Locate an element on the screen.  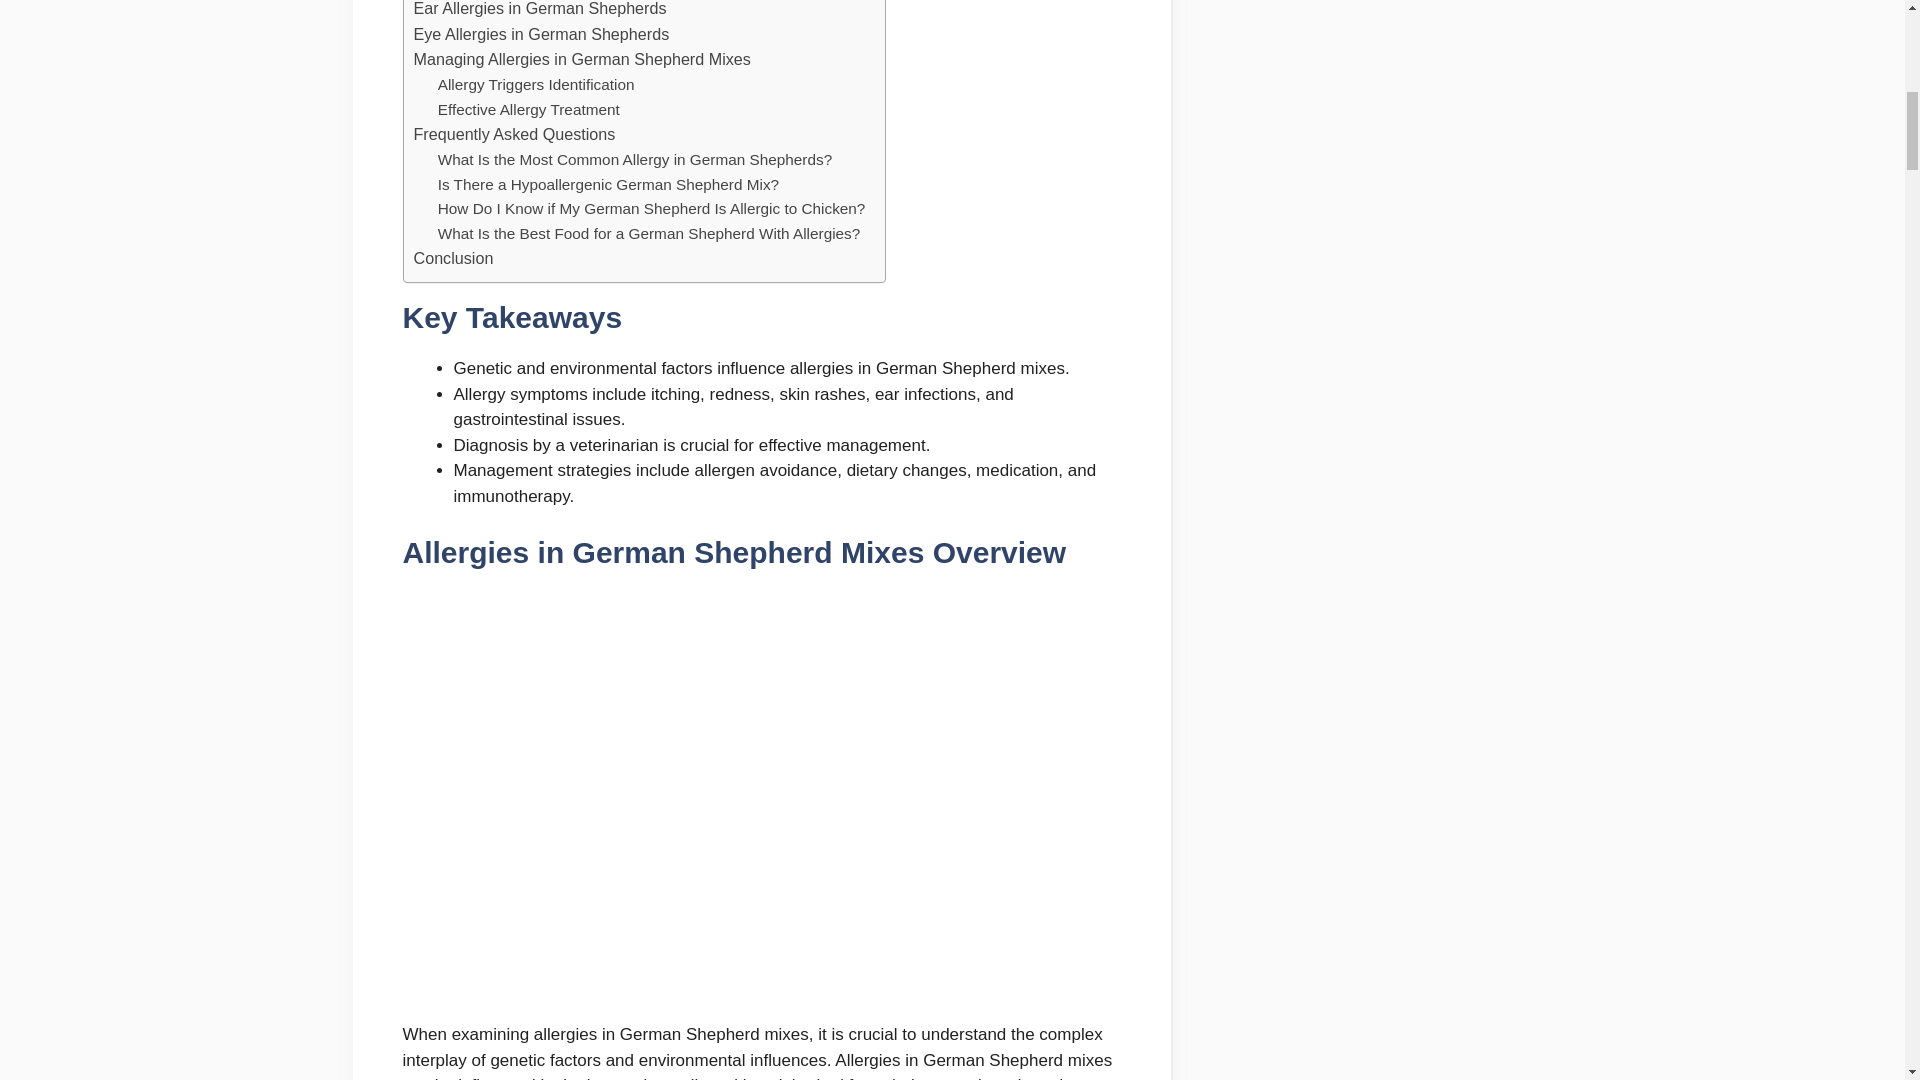
Conclusion is located at coordinates (454, 259).